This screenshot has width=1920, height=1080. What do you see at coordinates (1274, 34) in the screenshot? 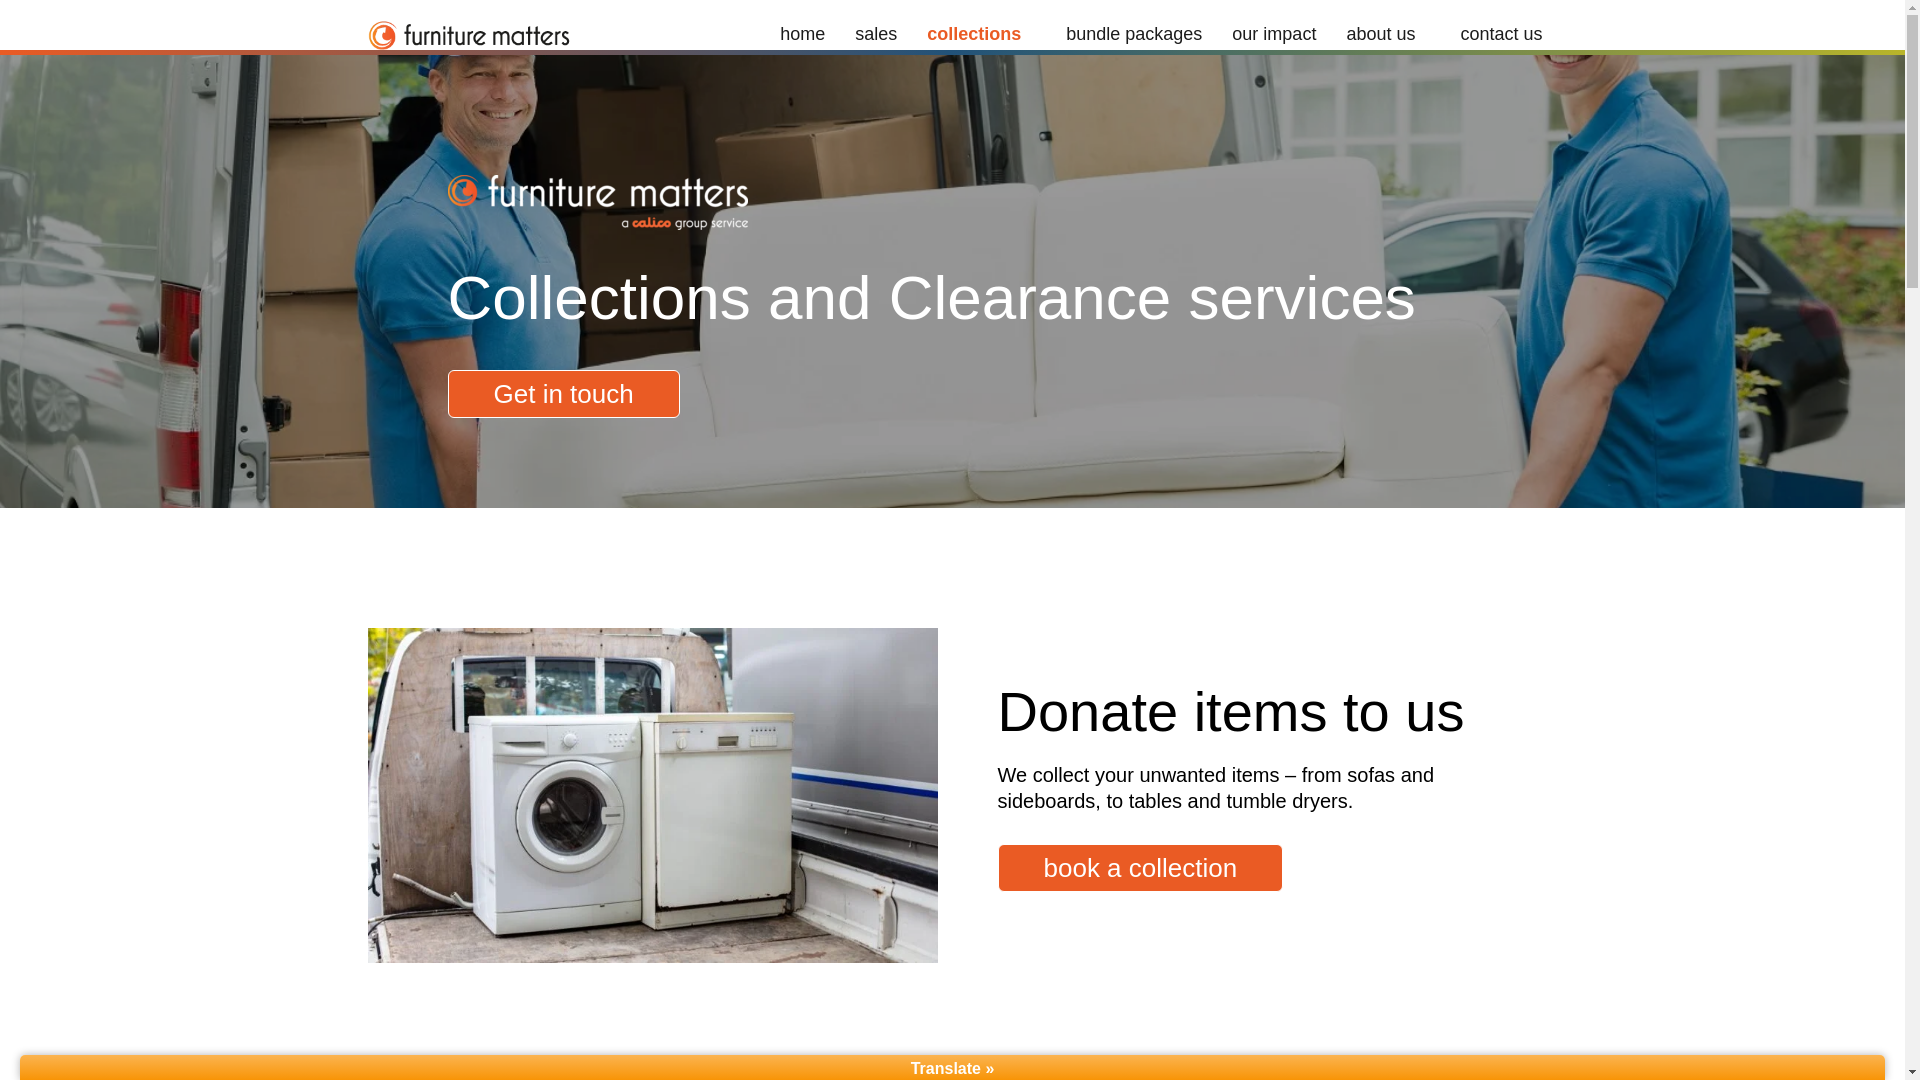
I see `our impact` at bounding box center [1274, 34].